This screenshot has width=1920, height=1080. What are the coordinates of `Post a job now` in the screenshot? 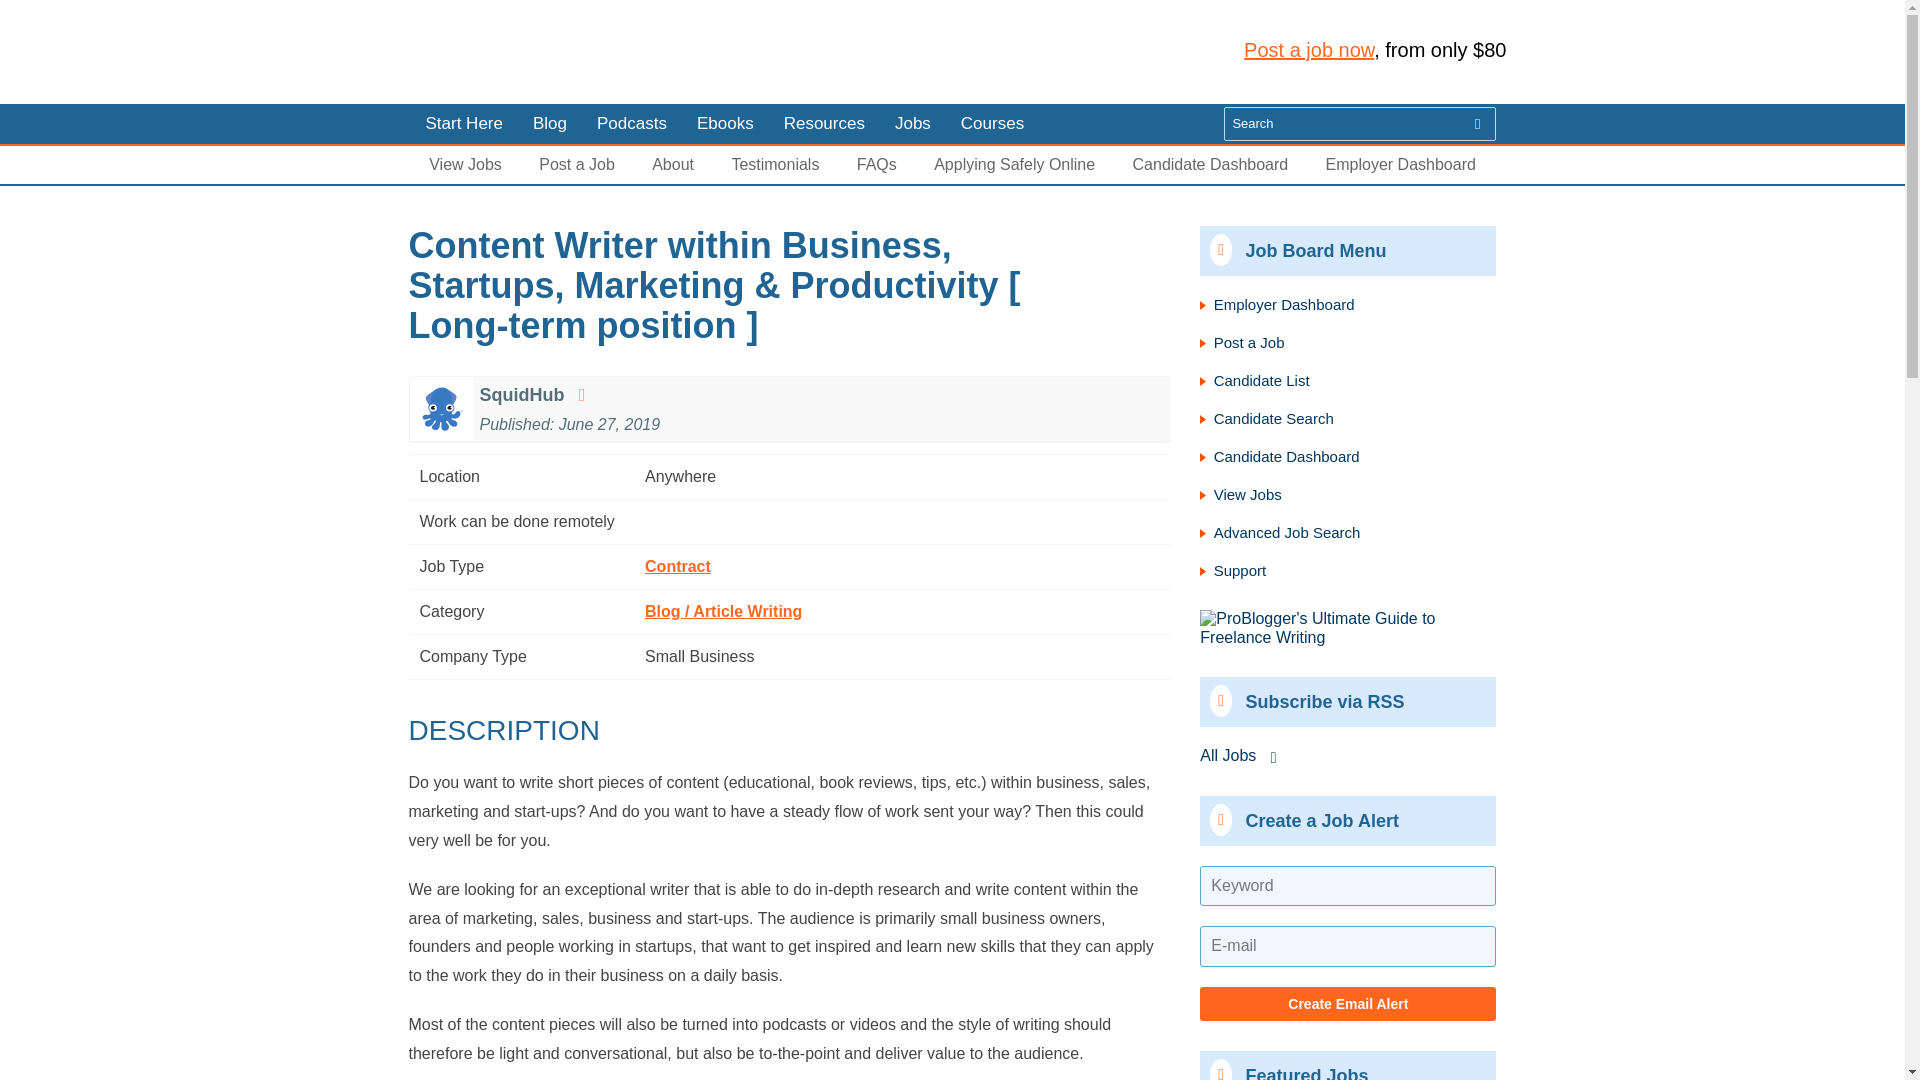 It's located at (1309, 49).